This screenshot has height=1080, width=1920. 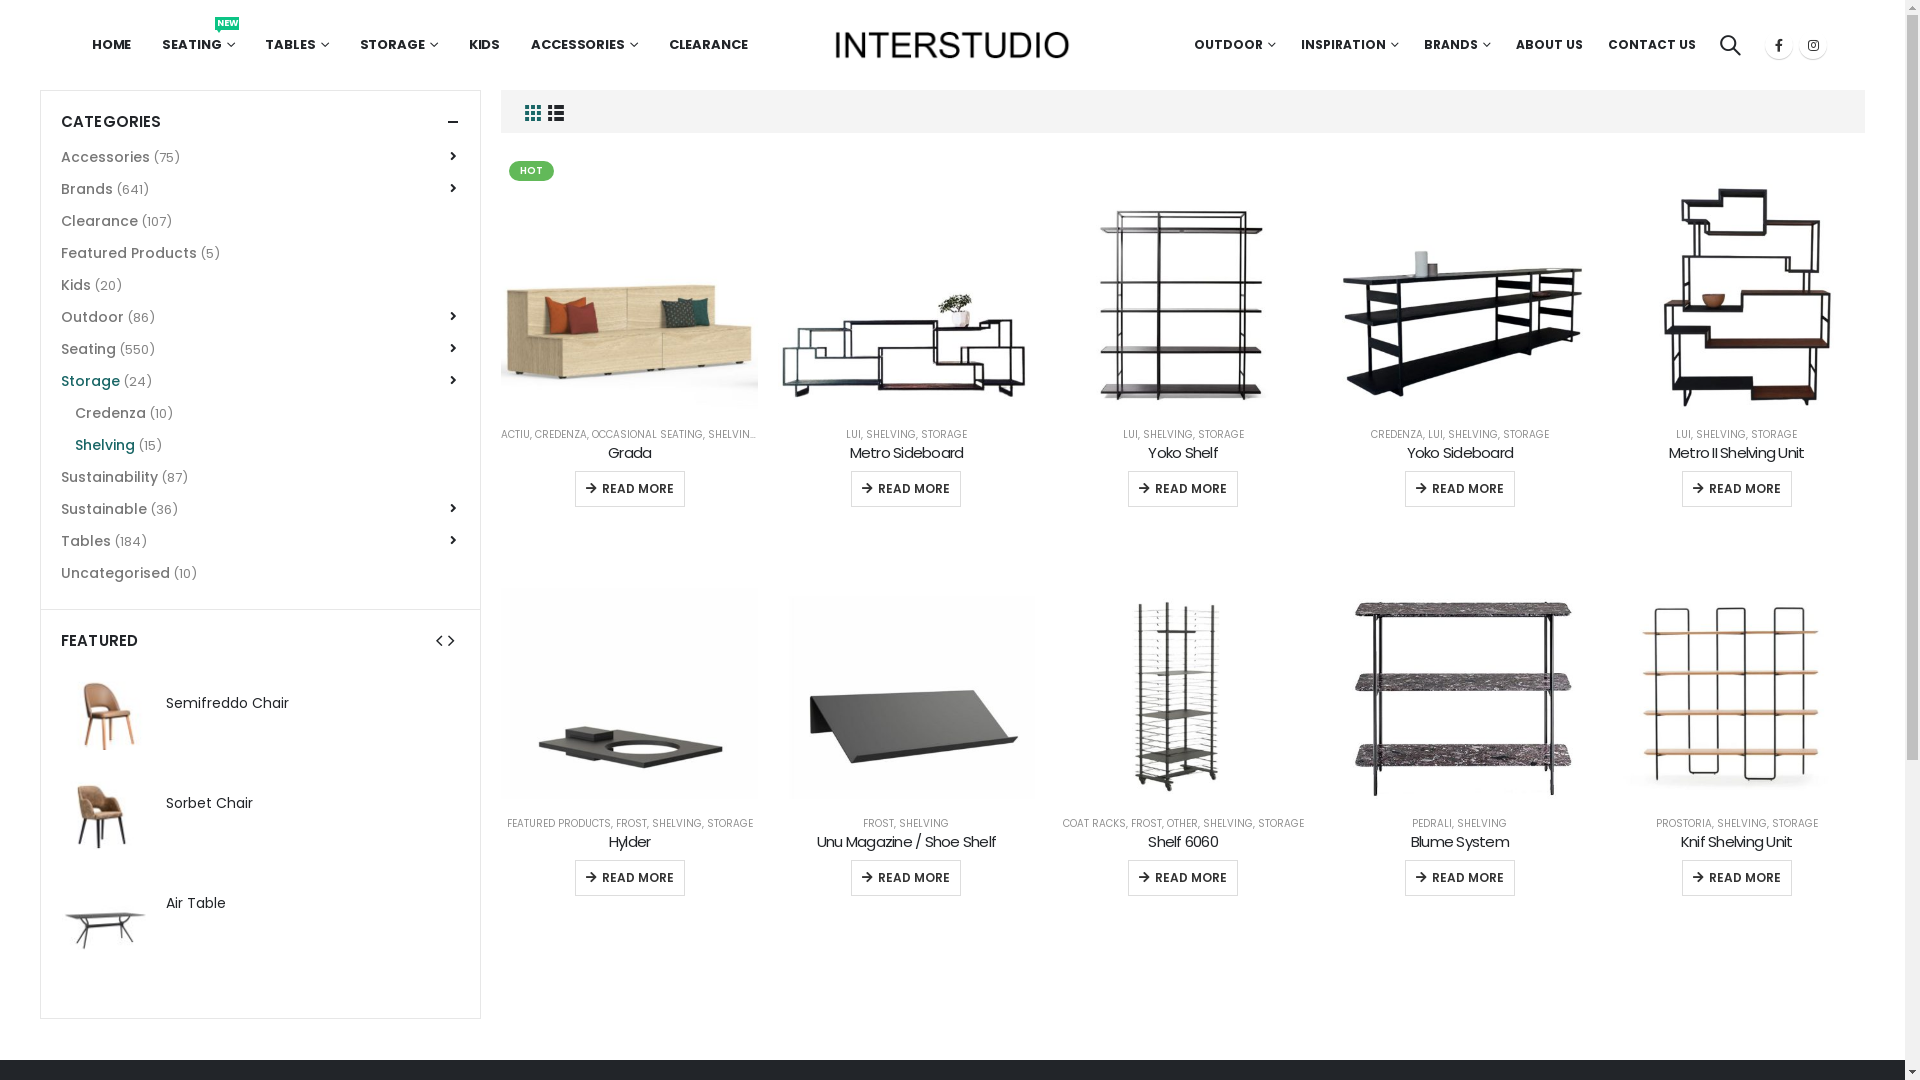 I want to click on SHELVING, so click(x=1742, y=824).